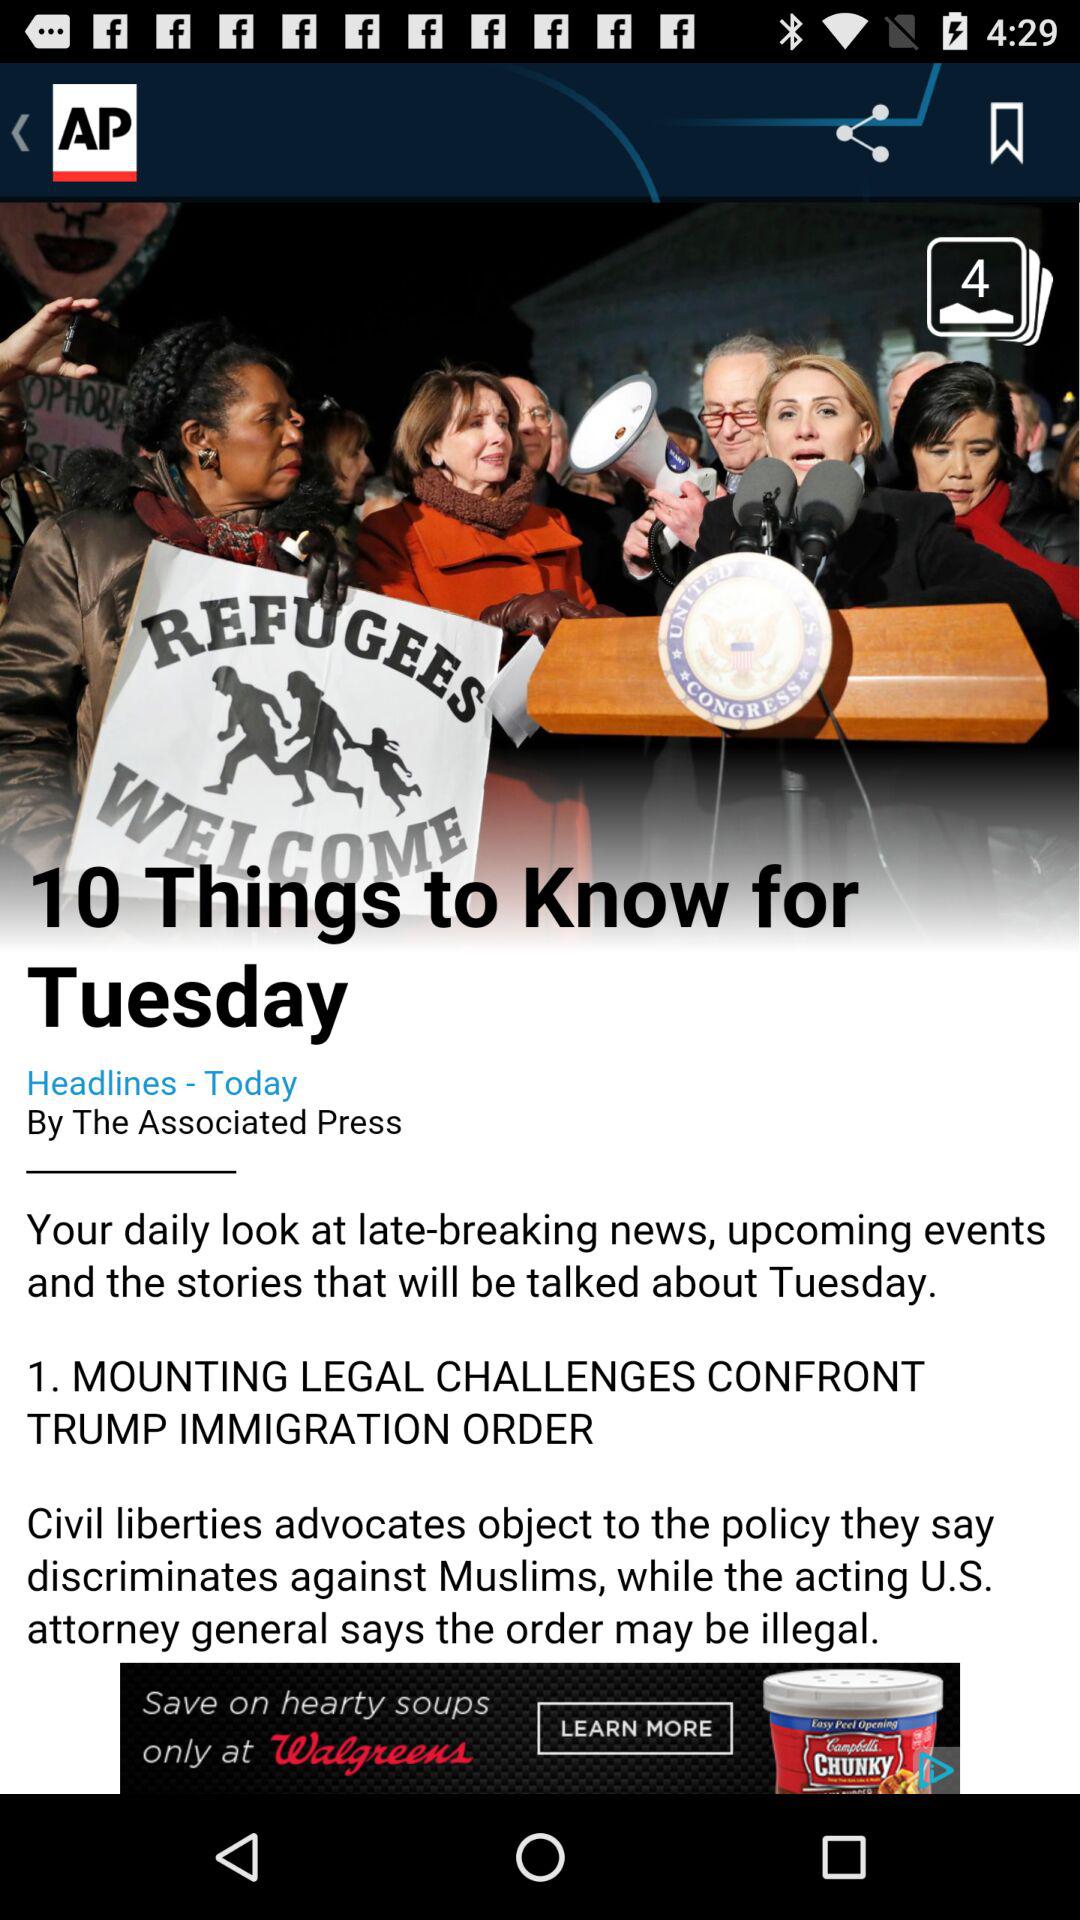 This screenshot has width=1080, height=1920. I want to click on advertisement, so click(540, 1728).